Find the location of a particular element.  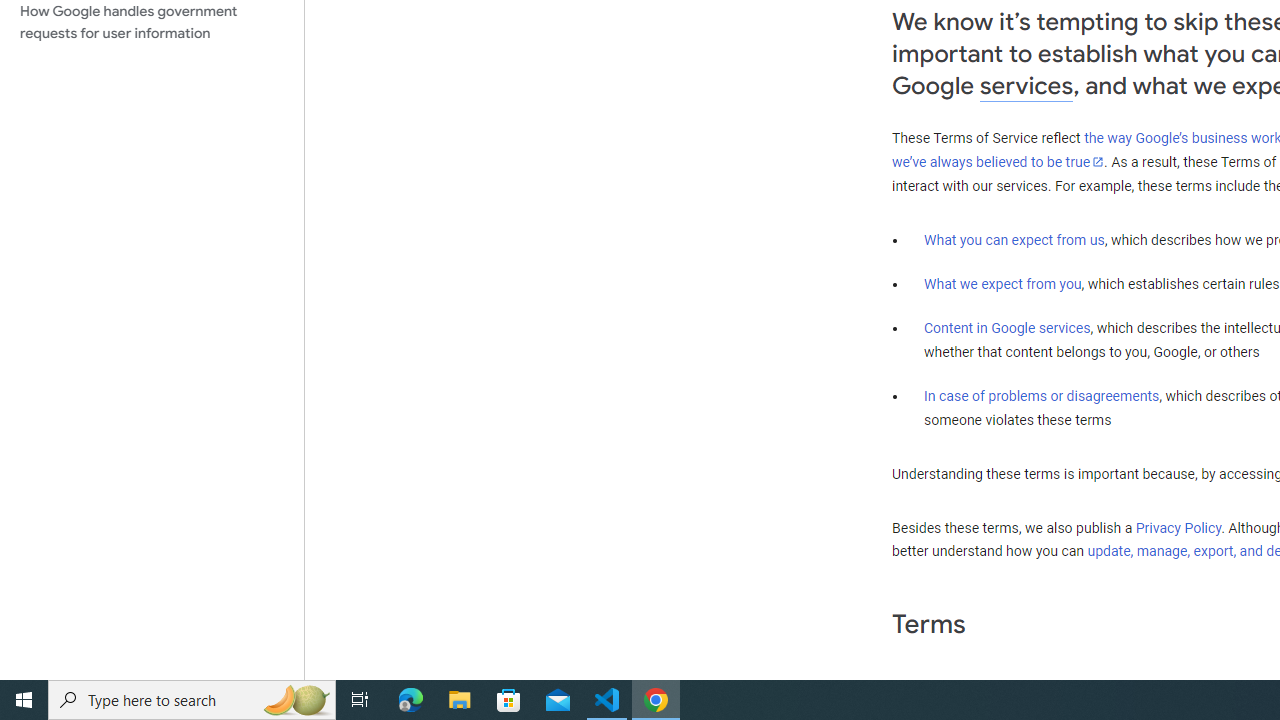

services is located at coordinates (1026, 86).